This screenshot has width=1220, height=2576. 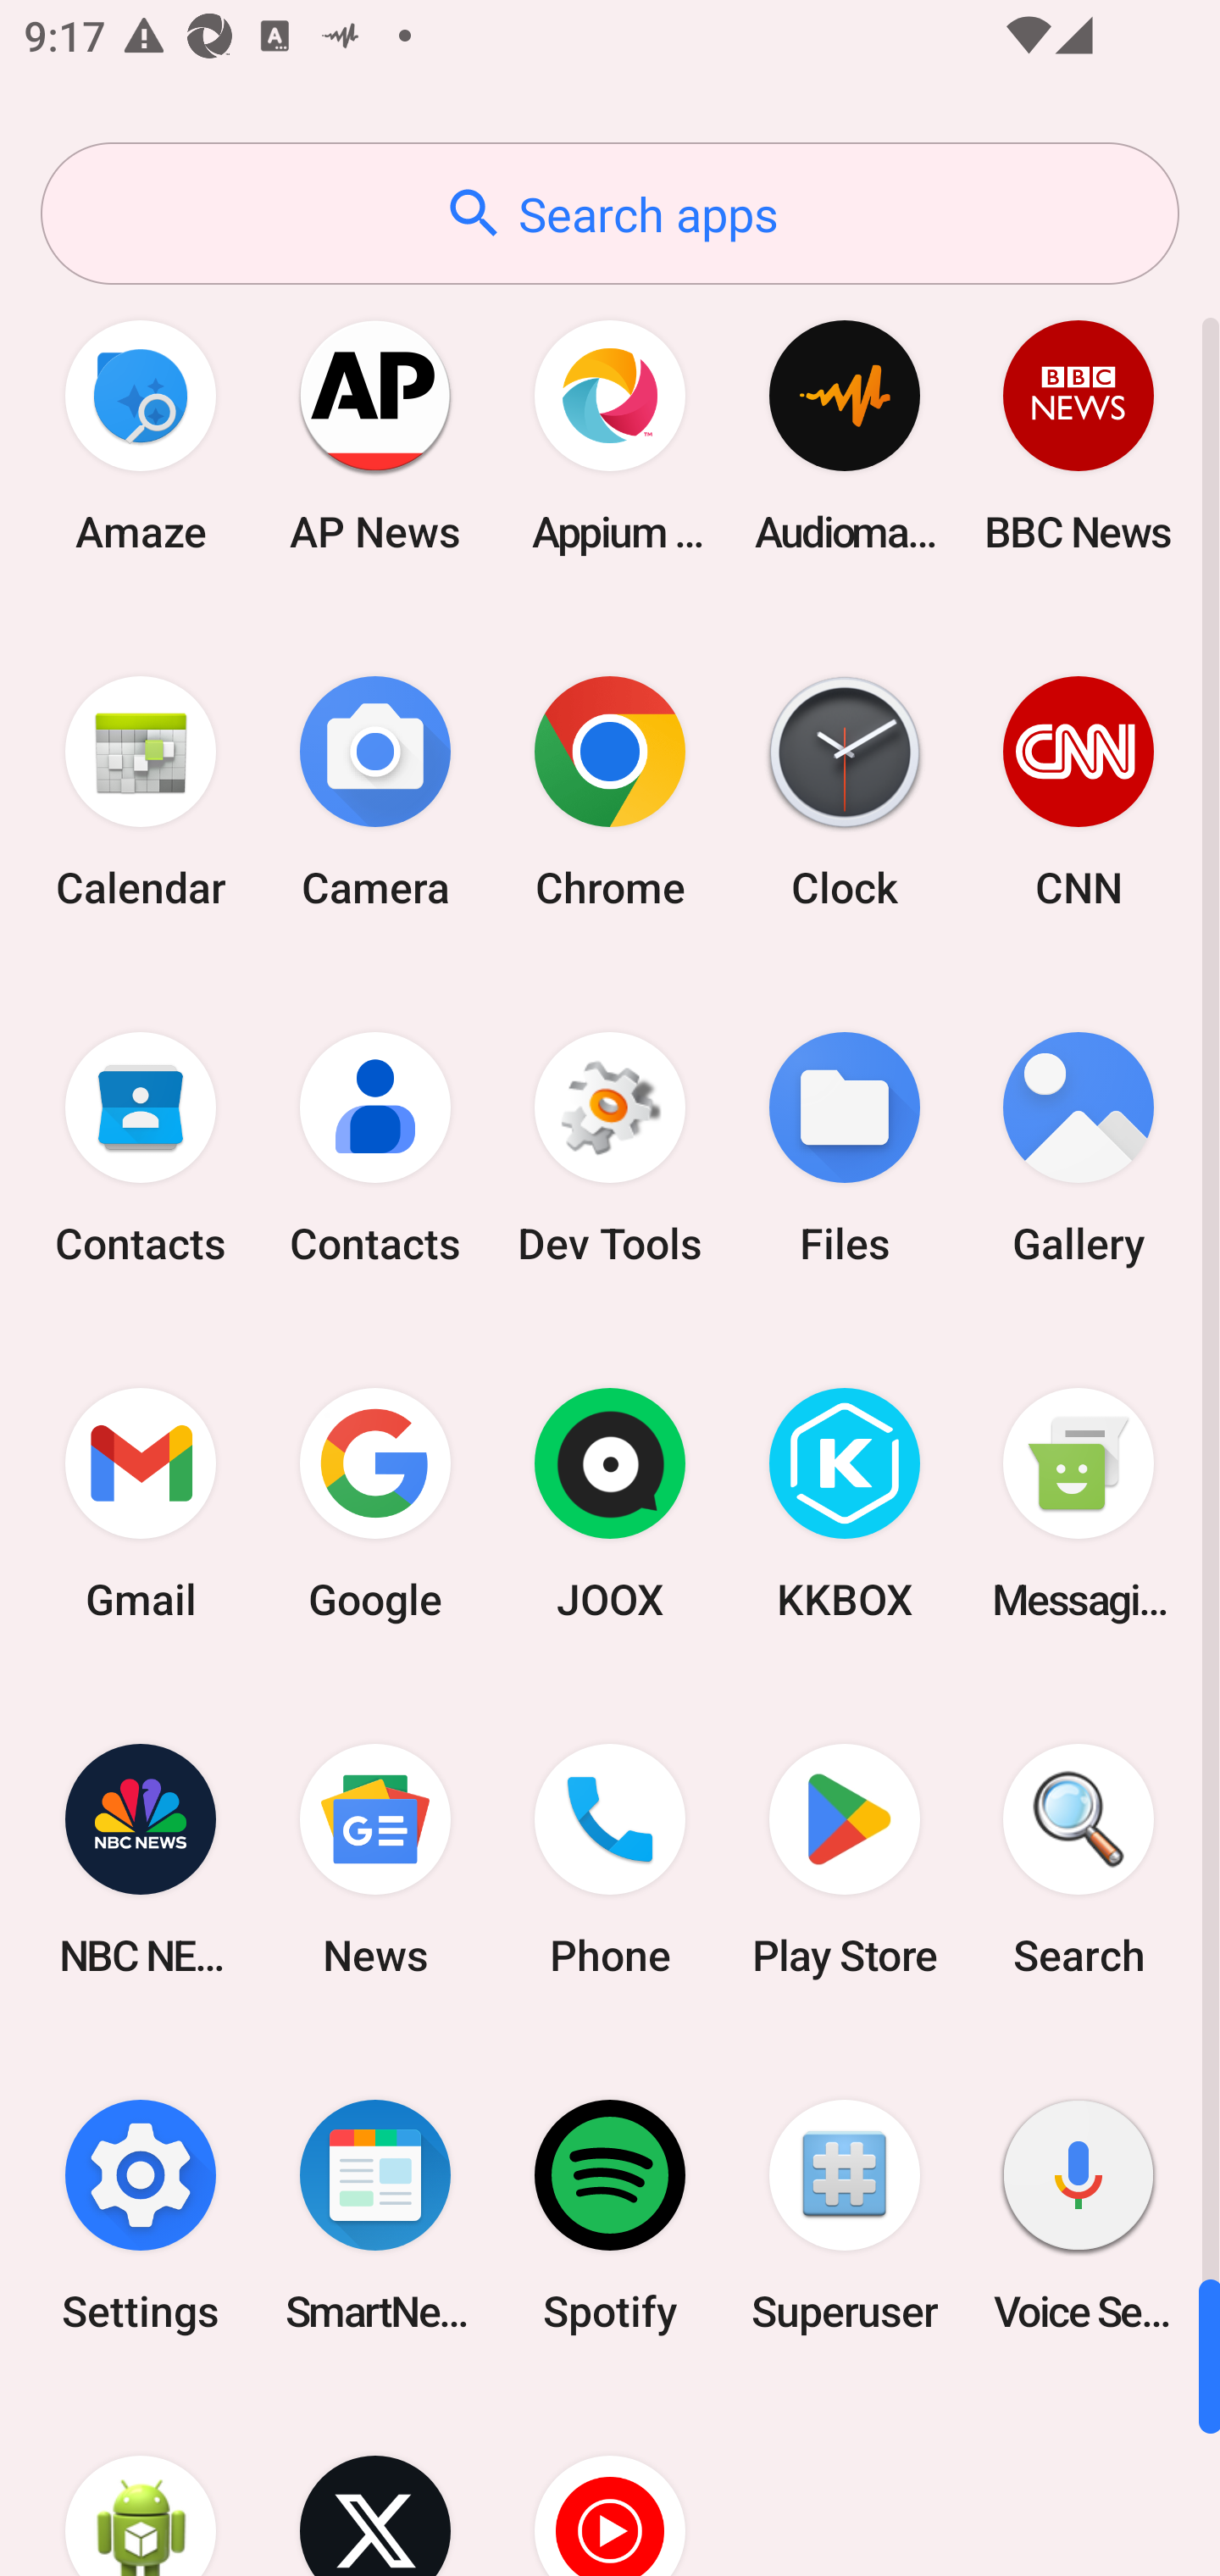 What do you see at coordinates (844, 436) in the screenshot?
I see `Audio­mack` at bounding box center [844, 436].